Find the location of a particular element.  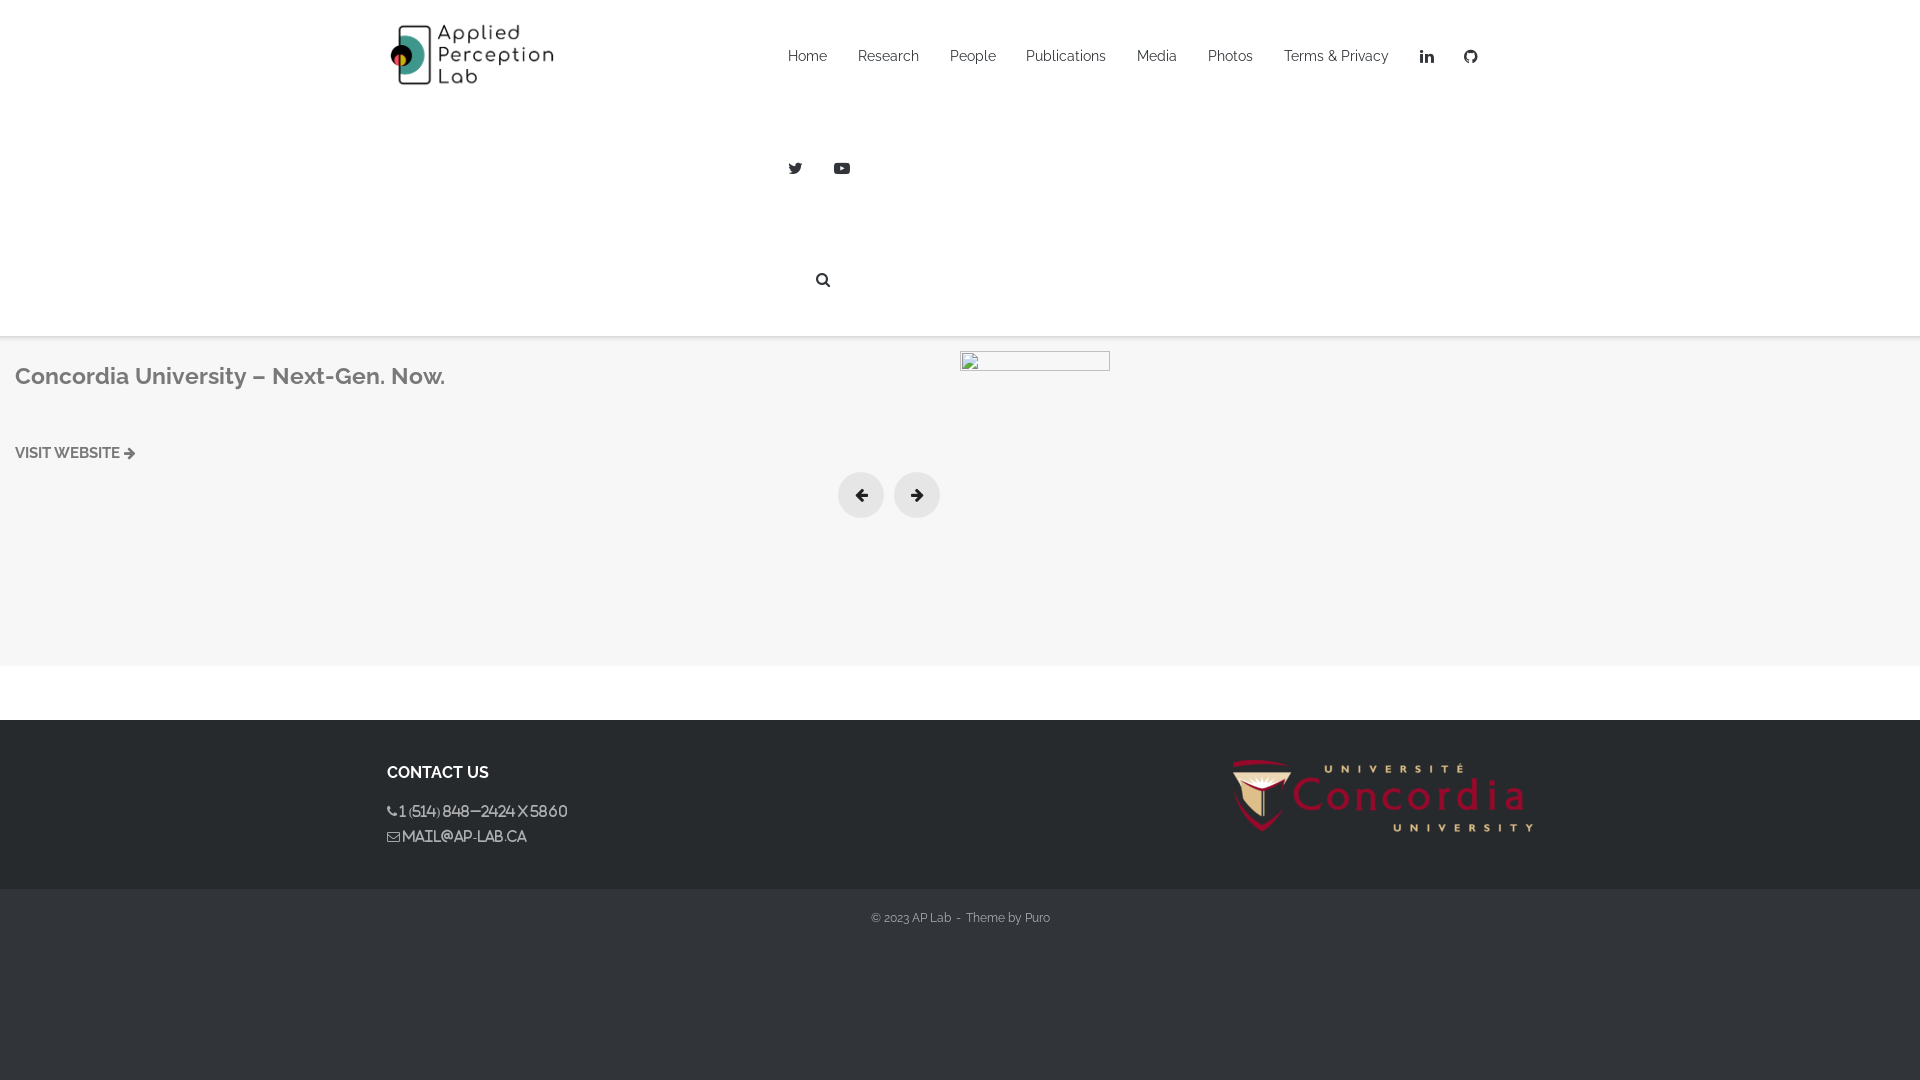

Terms & Privacy is located at coordinates (1336, 56).